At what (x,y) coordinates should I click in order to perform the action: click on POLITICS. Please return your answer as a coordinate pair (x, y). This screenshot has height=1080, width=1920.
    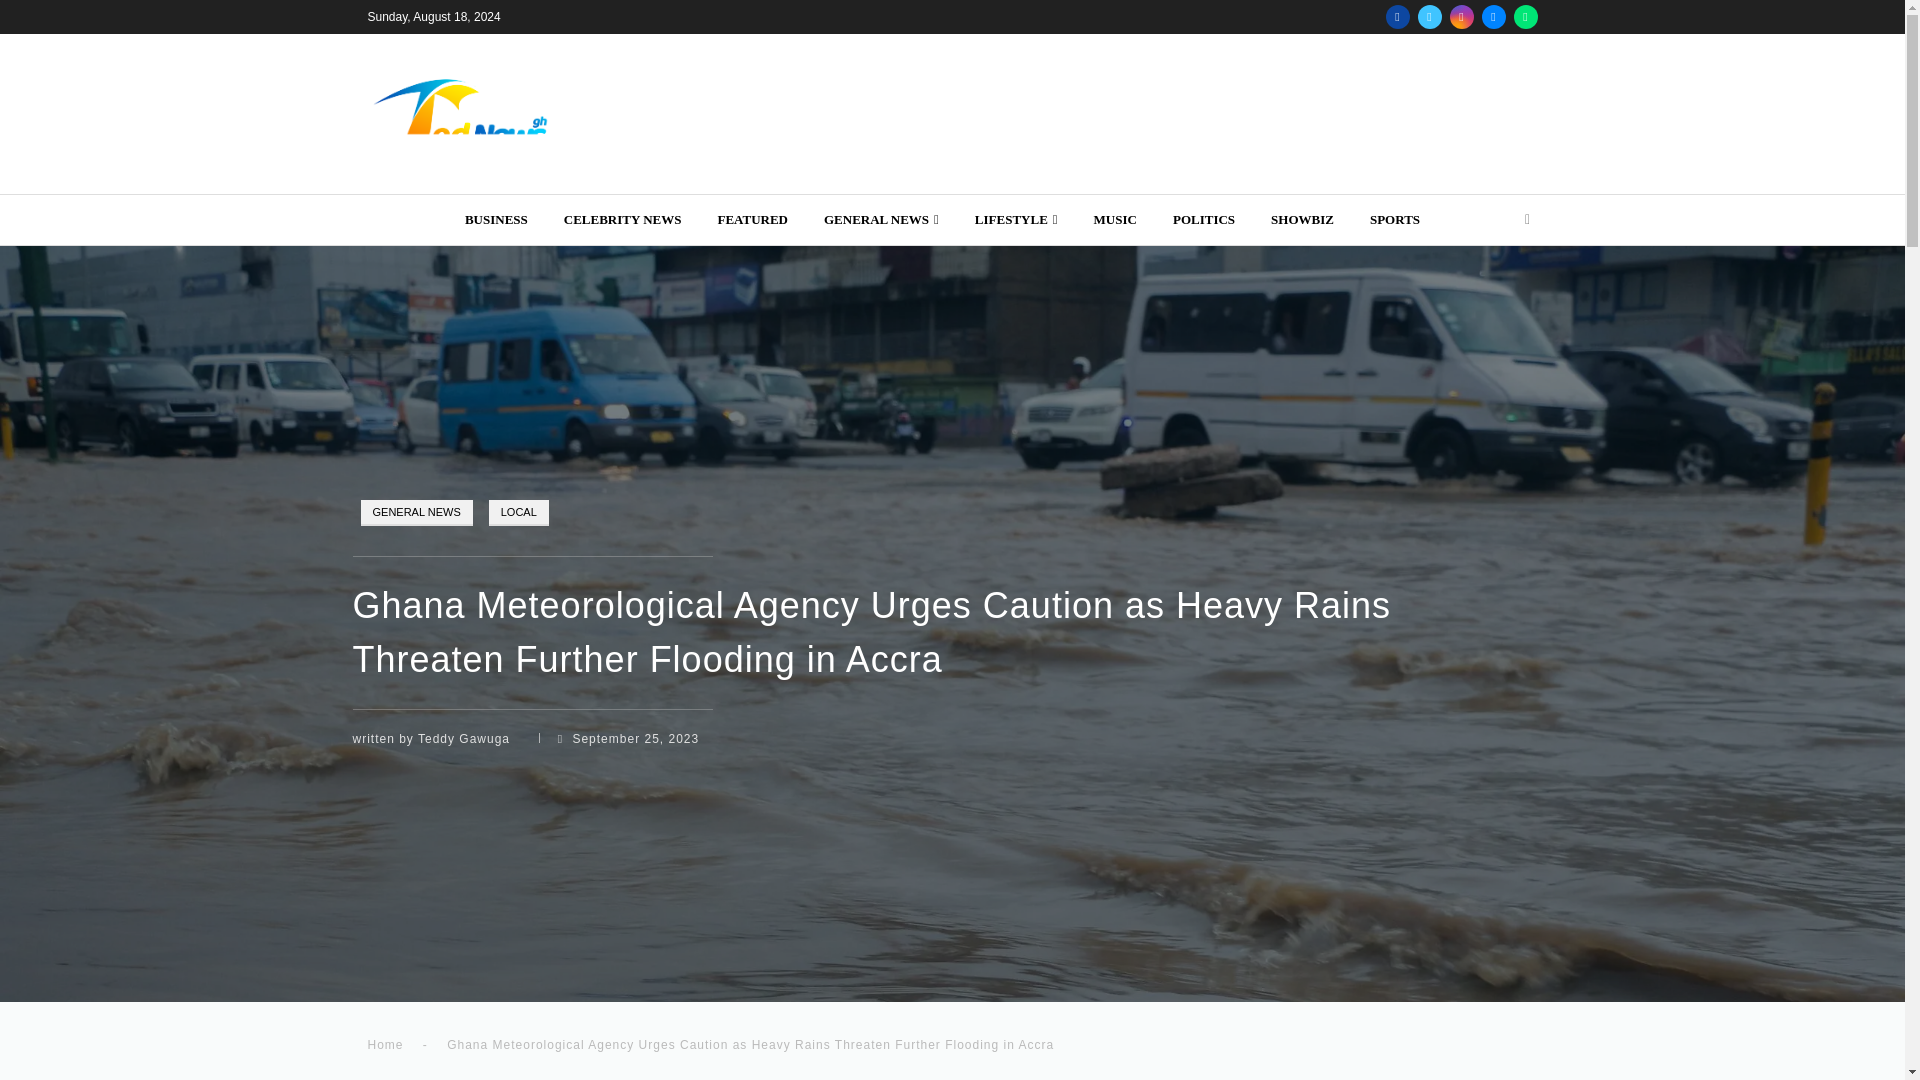
    Looking at the image, I should click on (1204, 220).